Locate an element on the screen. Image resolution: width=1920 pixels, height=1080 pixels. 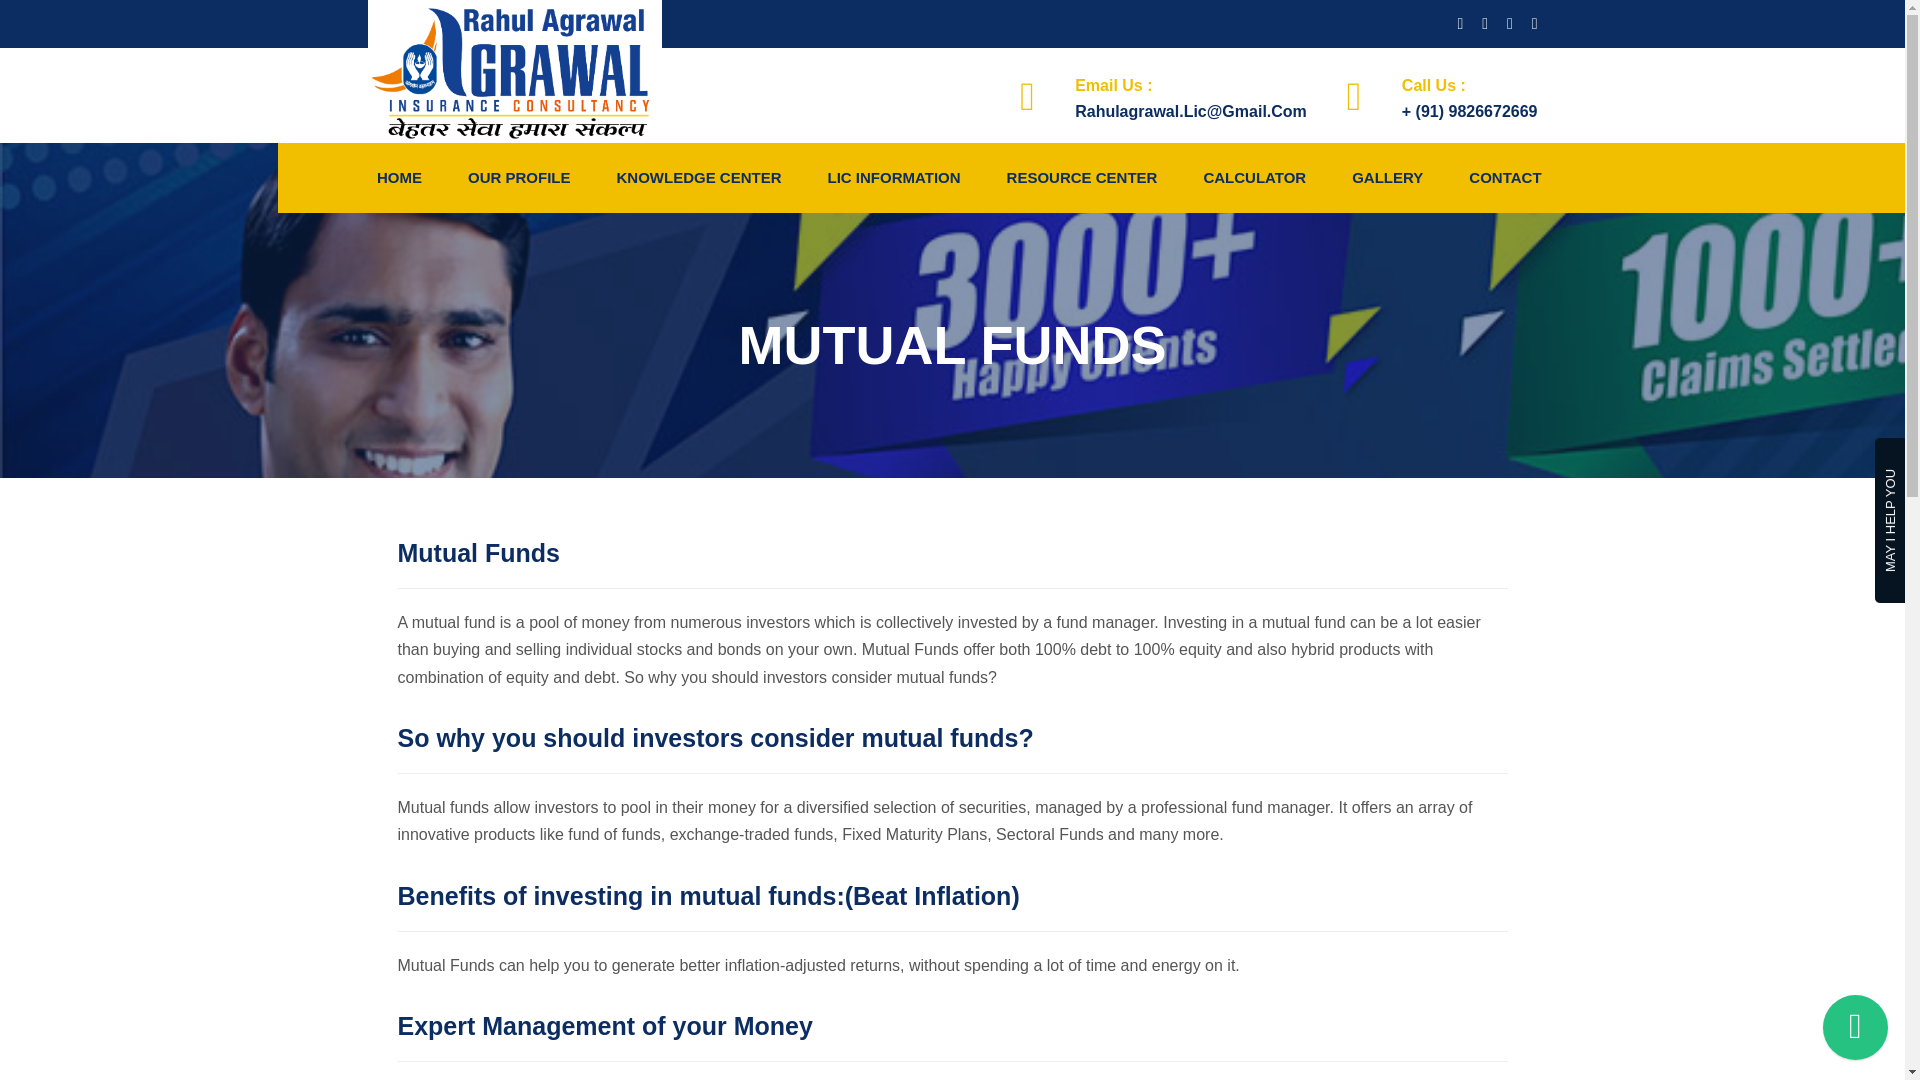
CALCULATOR is located at coordinates (1254, 177).